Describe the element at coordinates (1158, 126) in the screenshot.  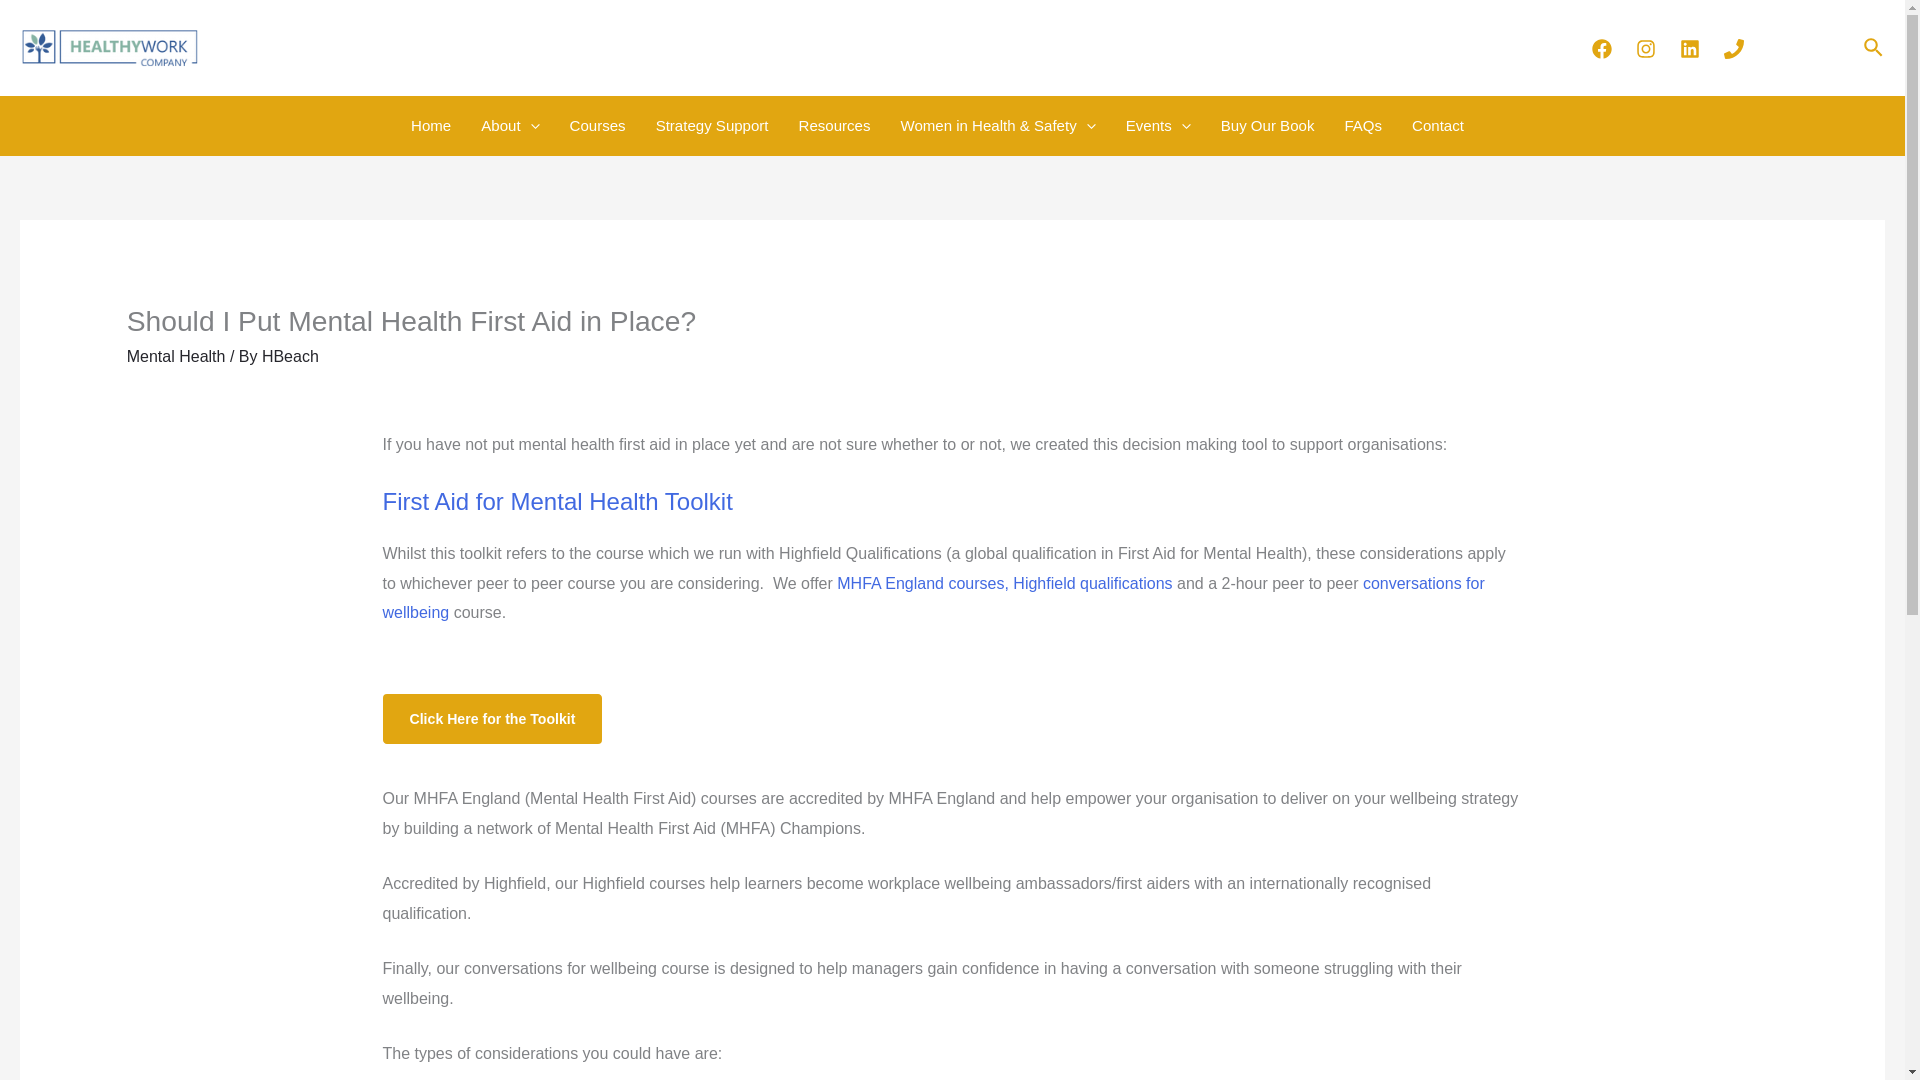
I see `Events` at that location.